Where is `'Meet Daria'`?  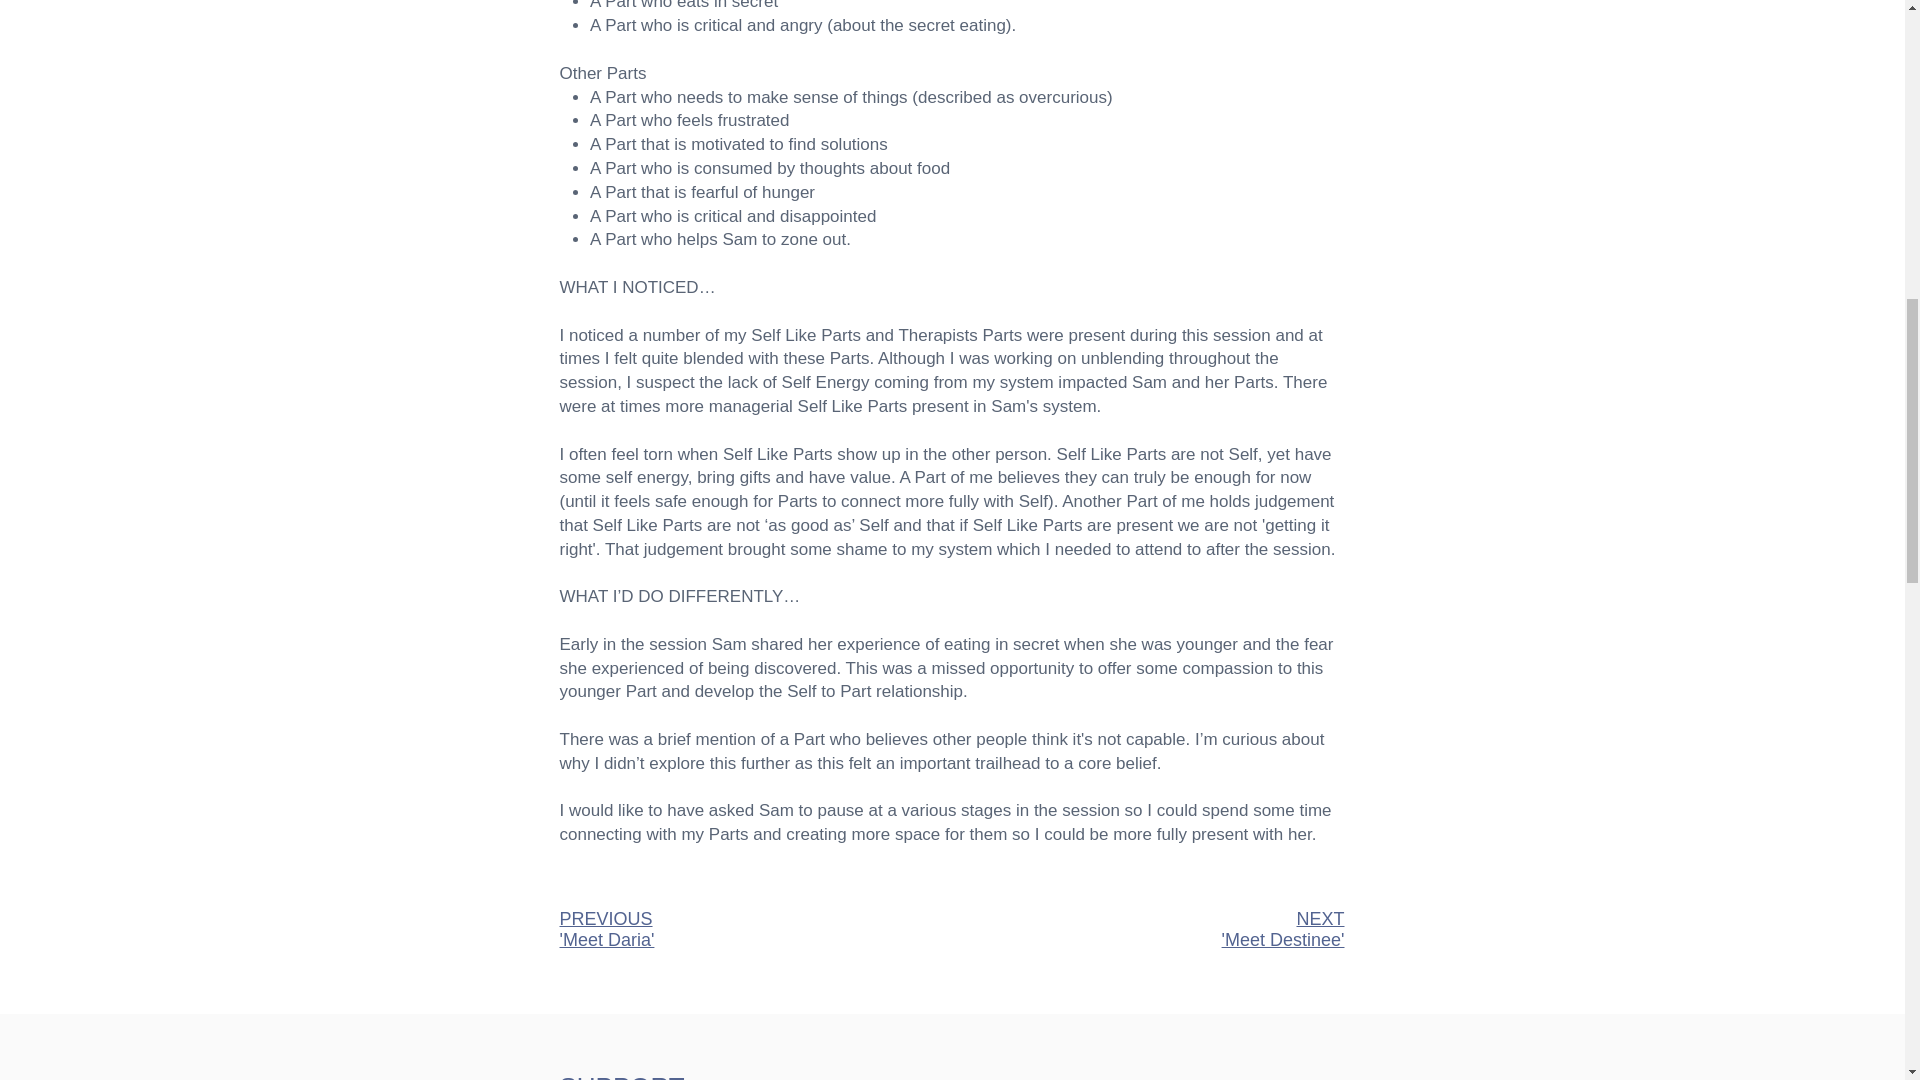
'Meet Daria' is located at coordinates (607, 940).